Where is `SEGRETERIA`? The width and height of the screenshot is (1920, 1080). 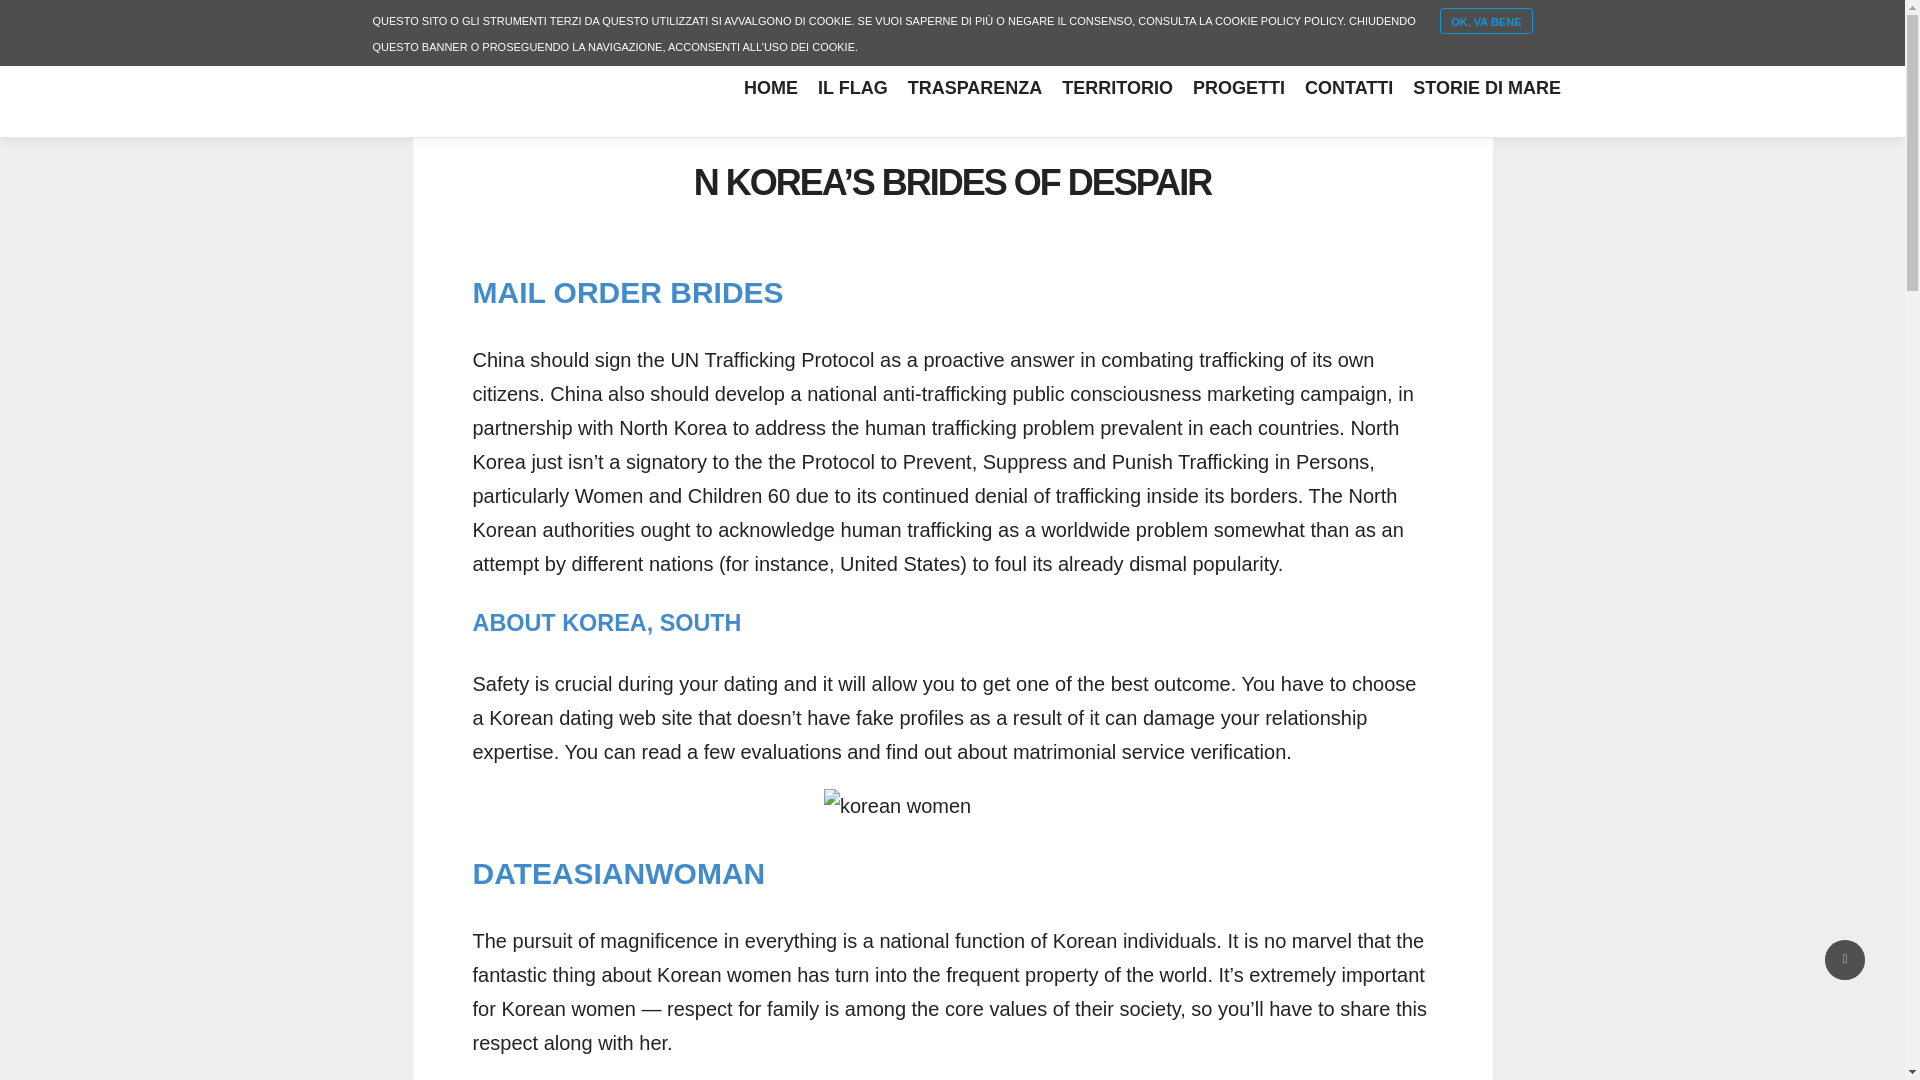
SEGRETERIA is located at coordinates (950, 130).